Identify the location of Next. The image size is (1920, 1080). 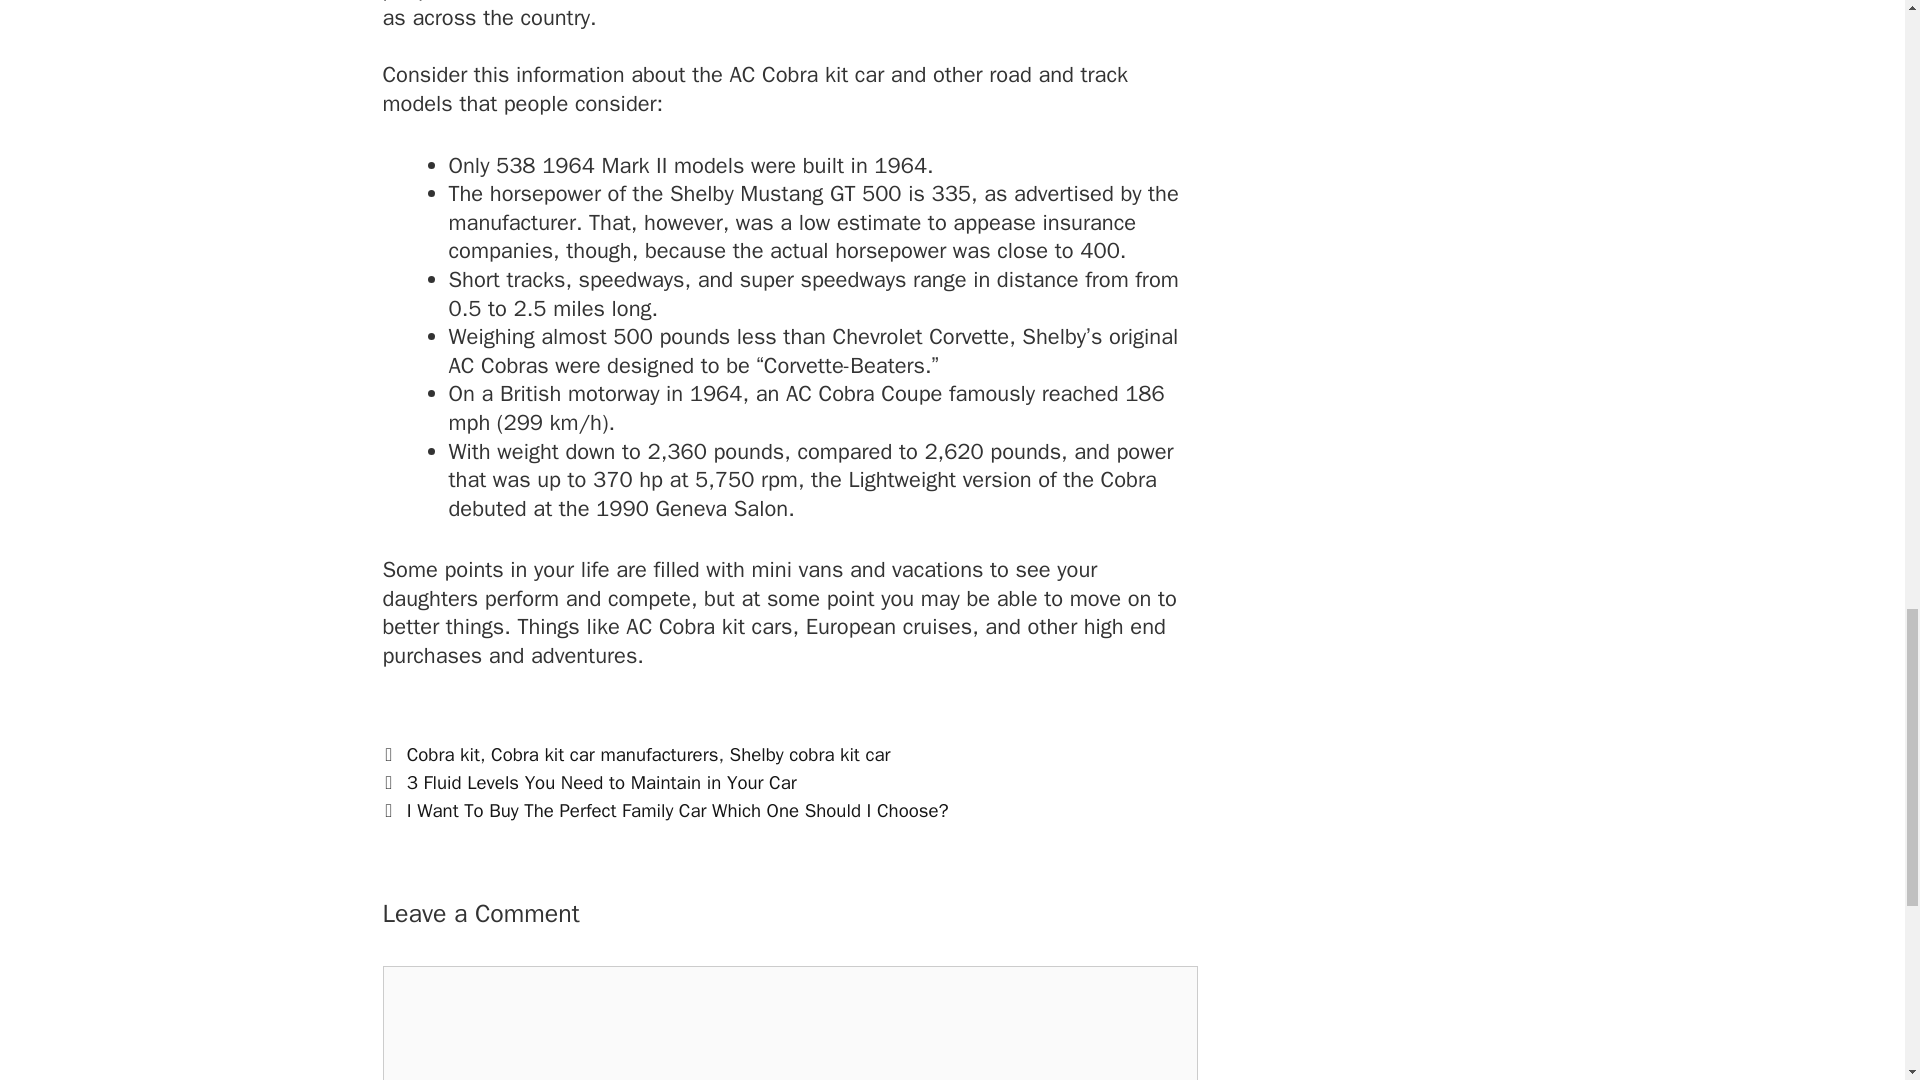
(665, 810).